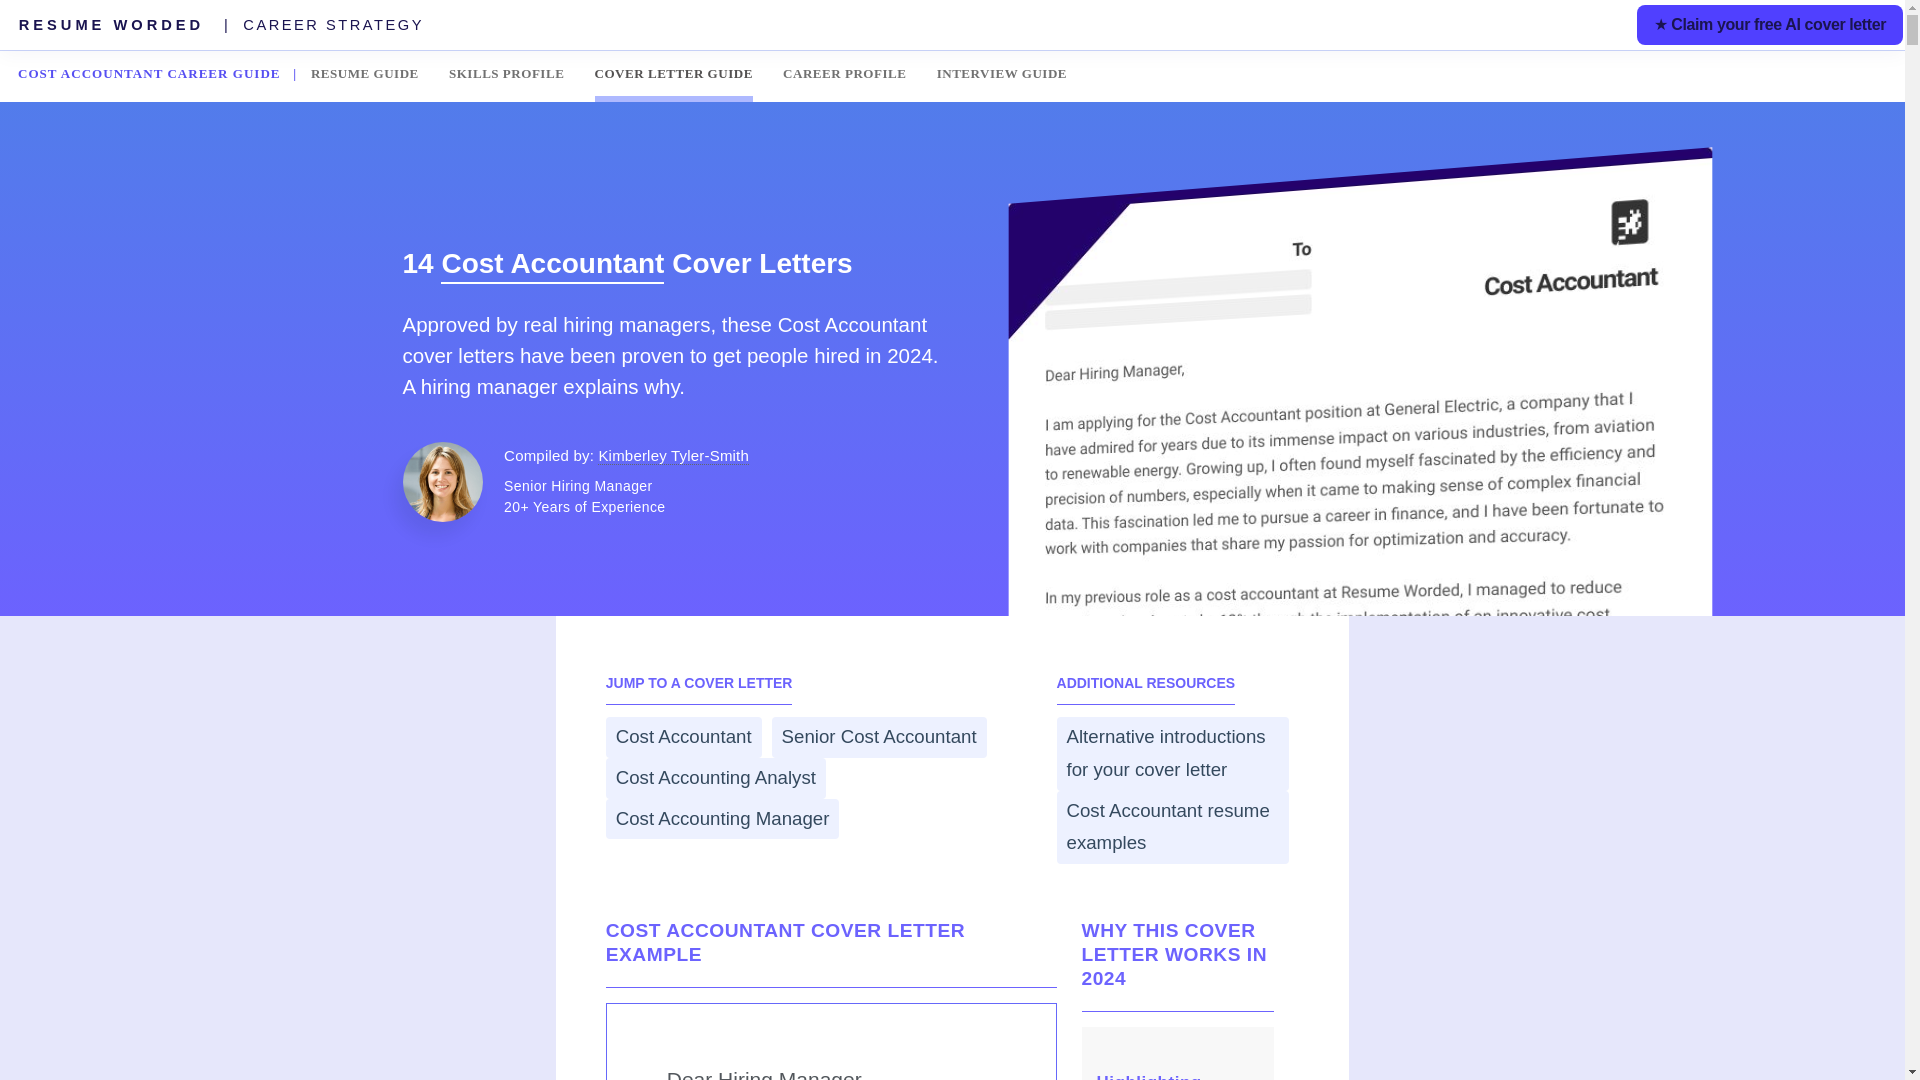  What do you see at coordinates (684, 738) in the screenshot?
I see `Cost Accountant` at bounding box center [684, 738].